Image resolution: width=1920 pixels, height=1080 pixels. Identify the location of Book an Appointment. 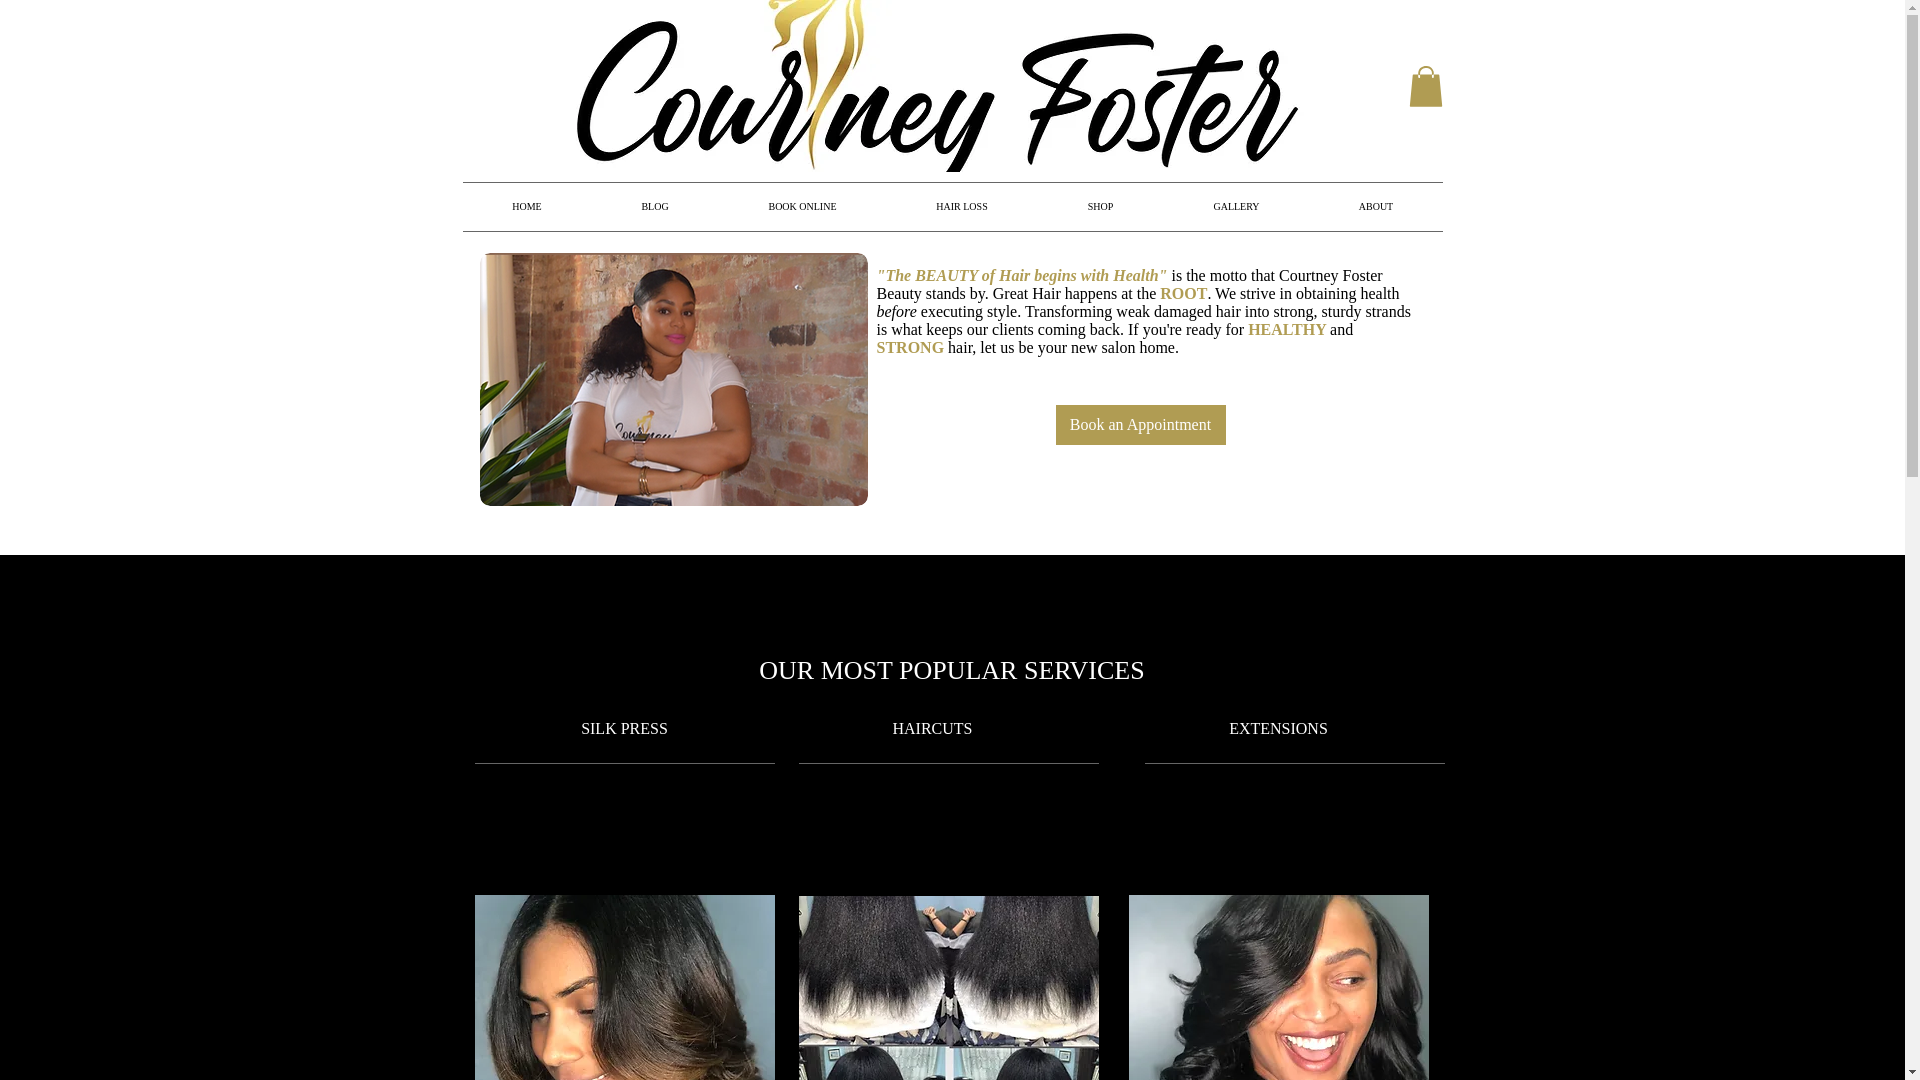
(1141, 424).